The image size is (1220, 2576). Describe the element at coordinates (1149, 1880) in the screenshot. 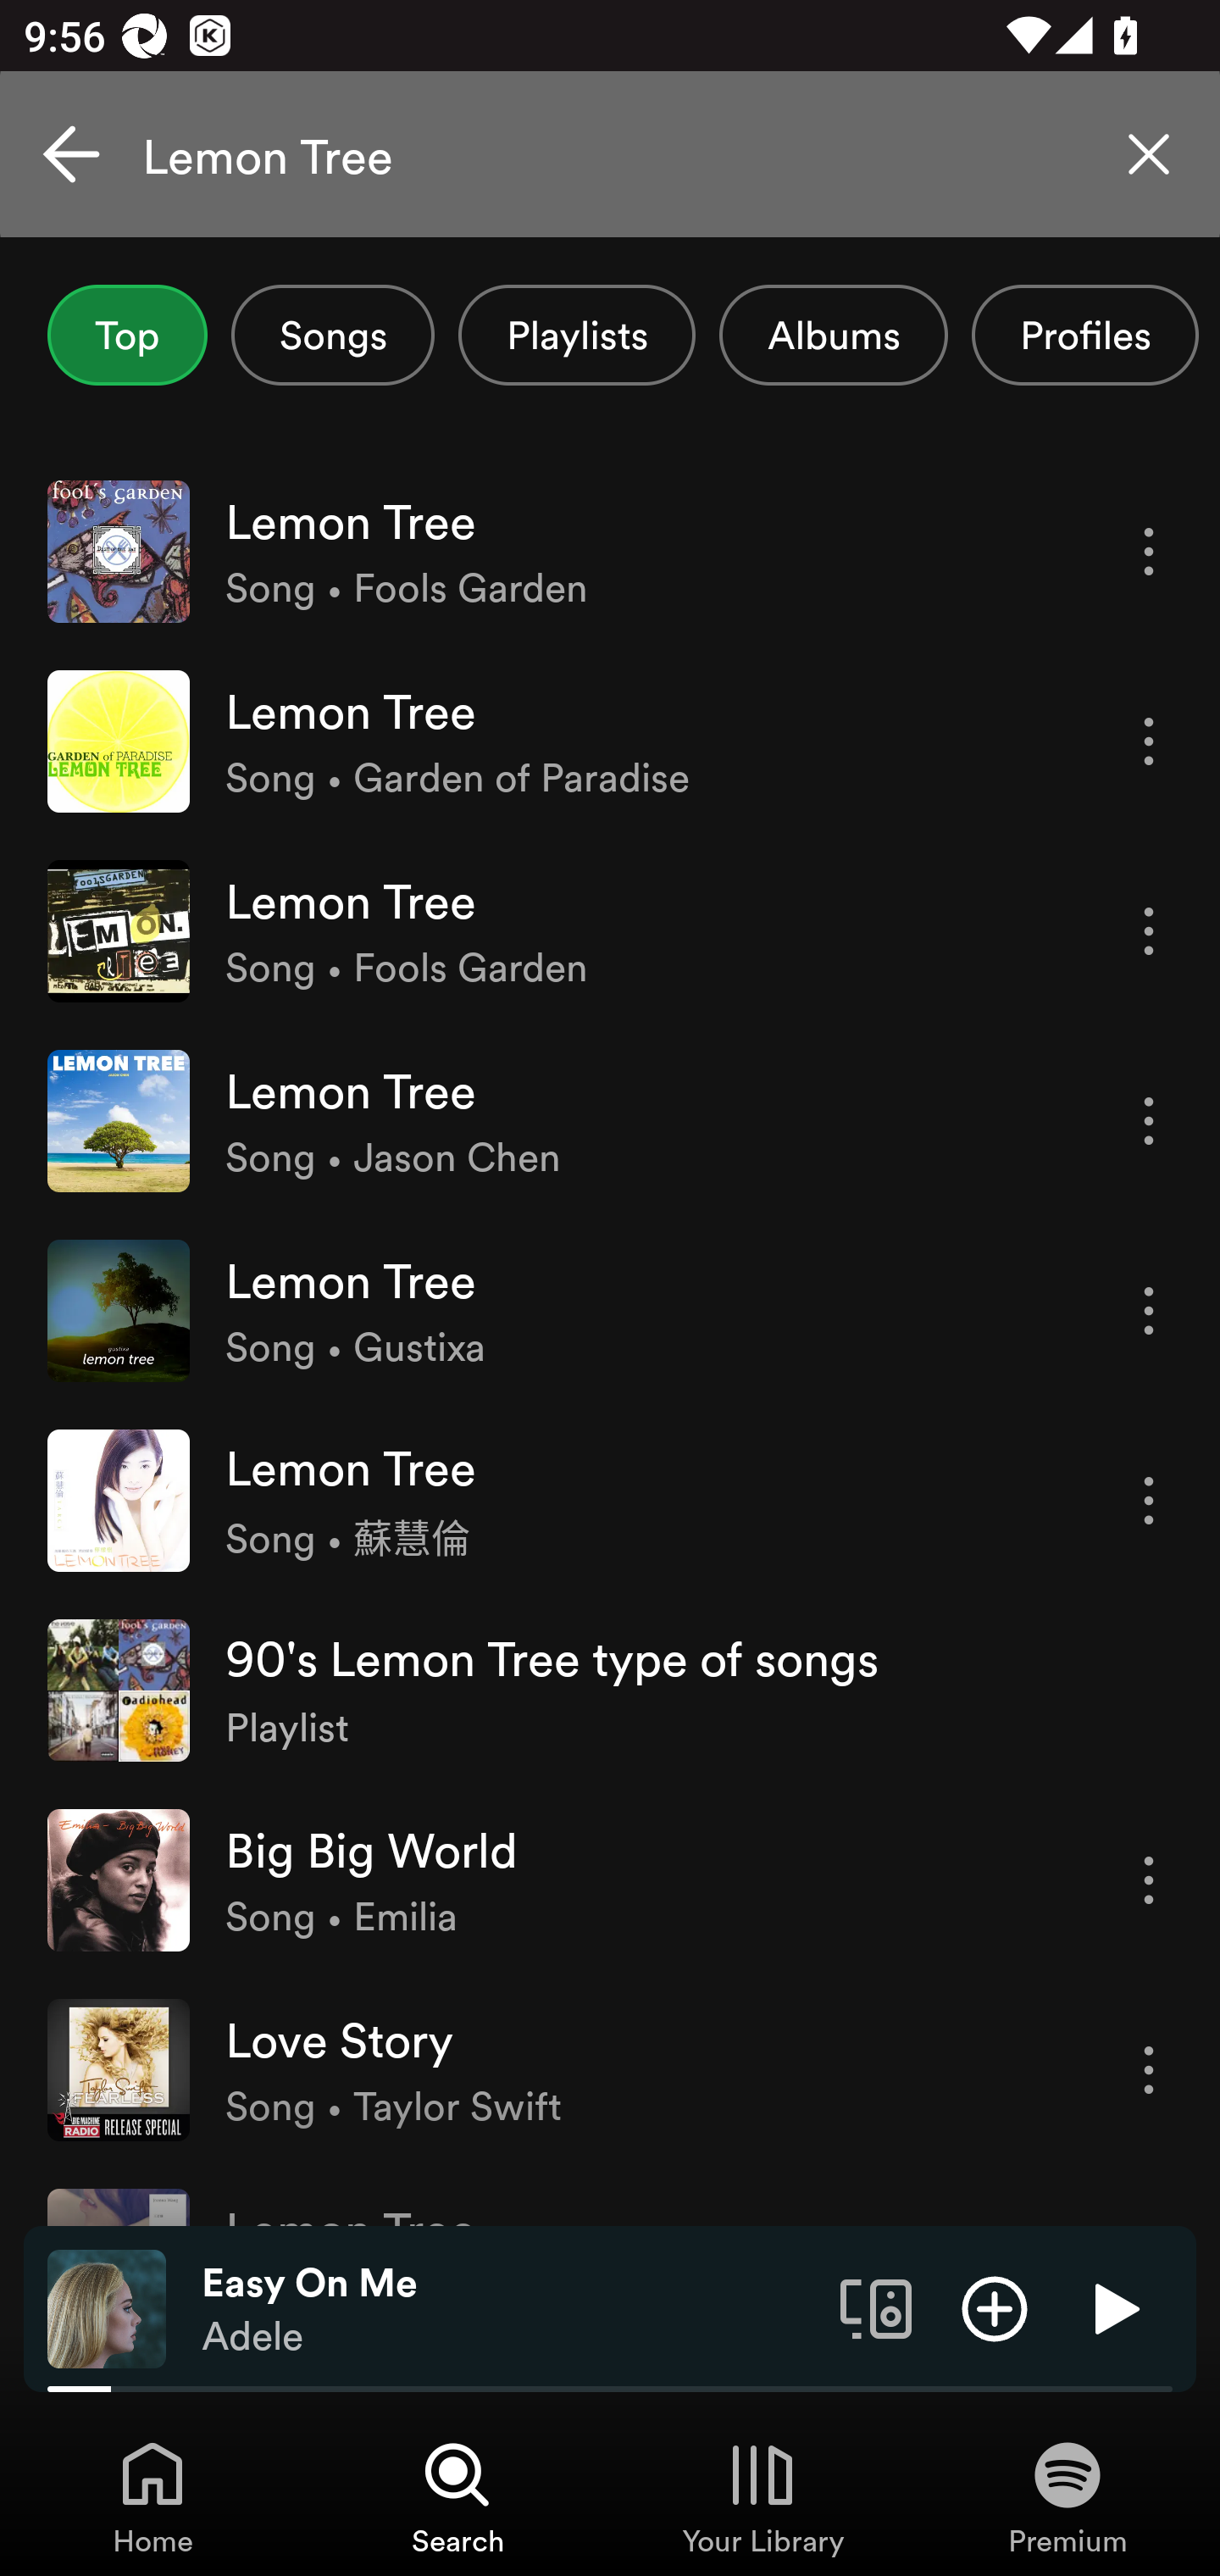

I see `More options for song Big Big World` at that location.